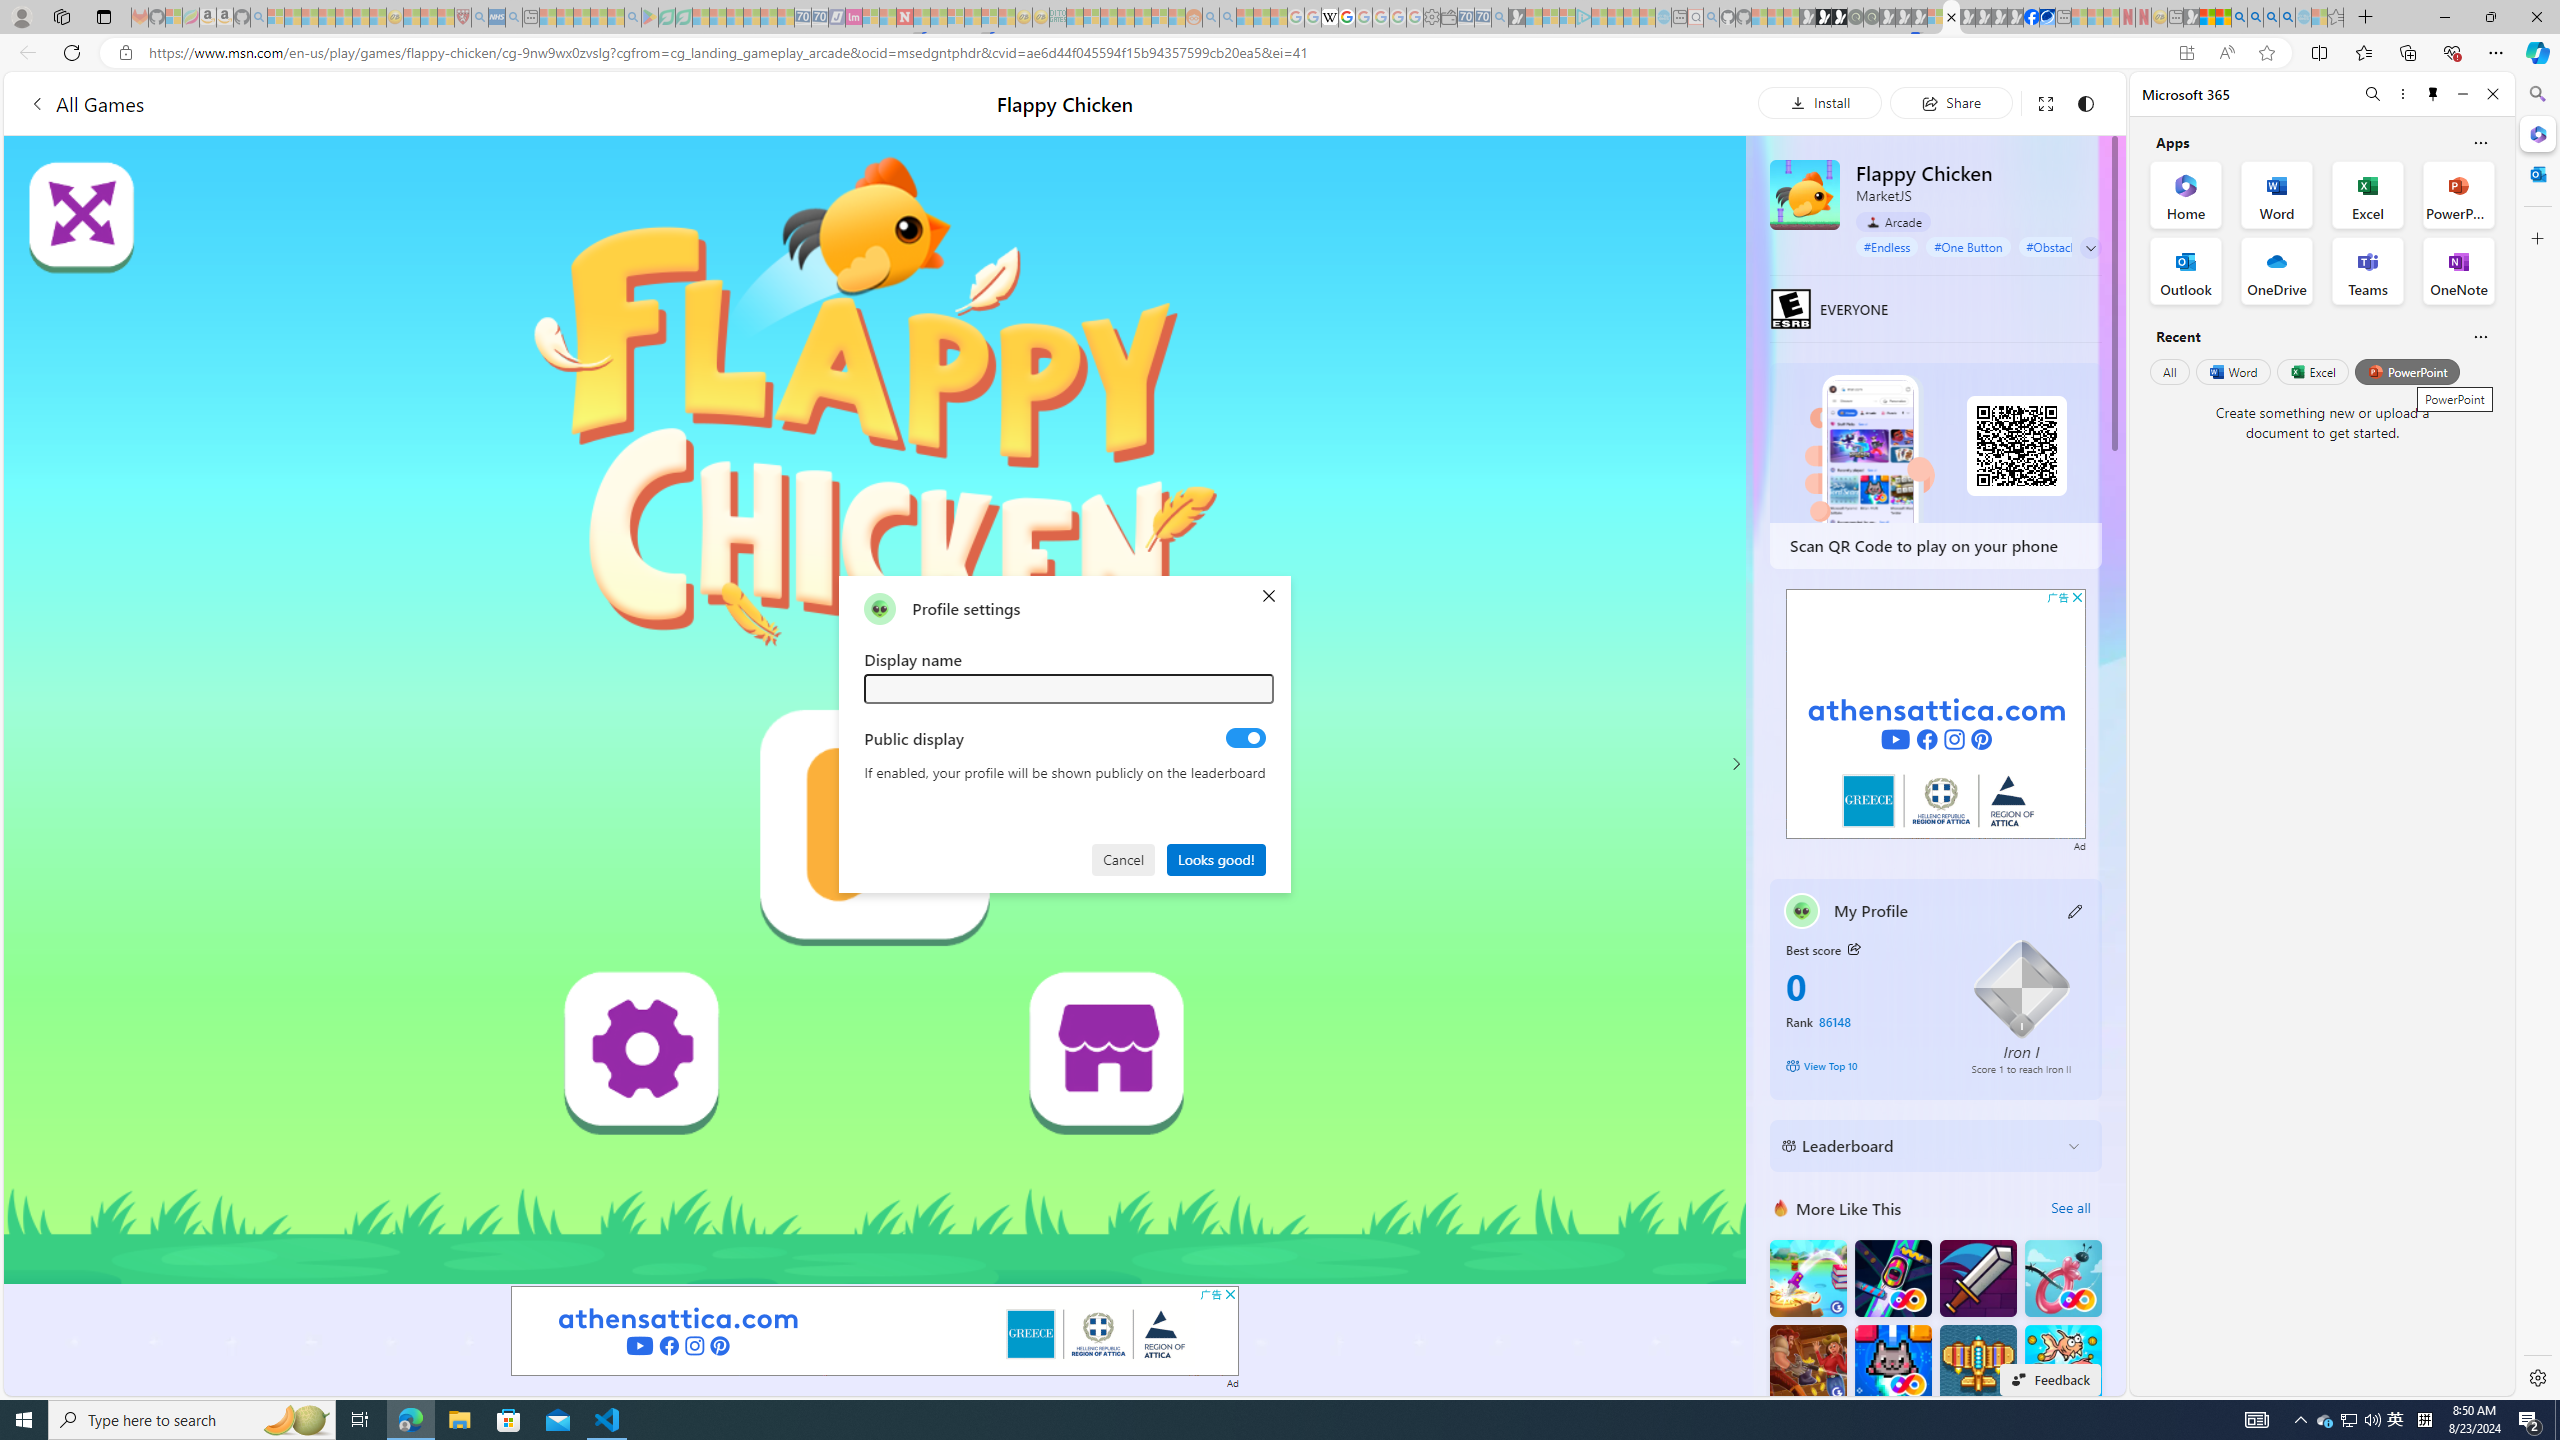 This screenshot has height=1440, width=2560. Describe the element at coordinates (1893, 222) in the screenshot. I see `Arcade` at that location.